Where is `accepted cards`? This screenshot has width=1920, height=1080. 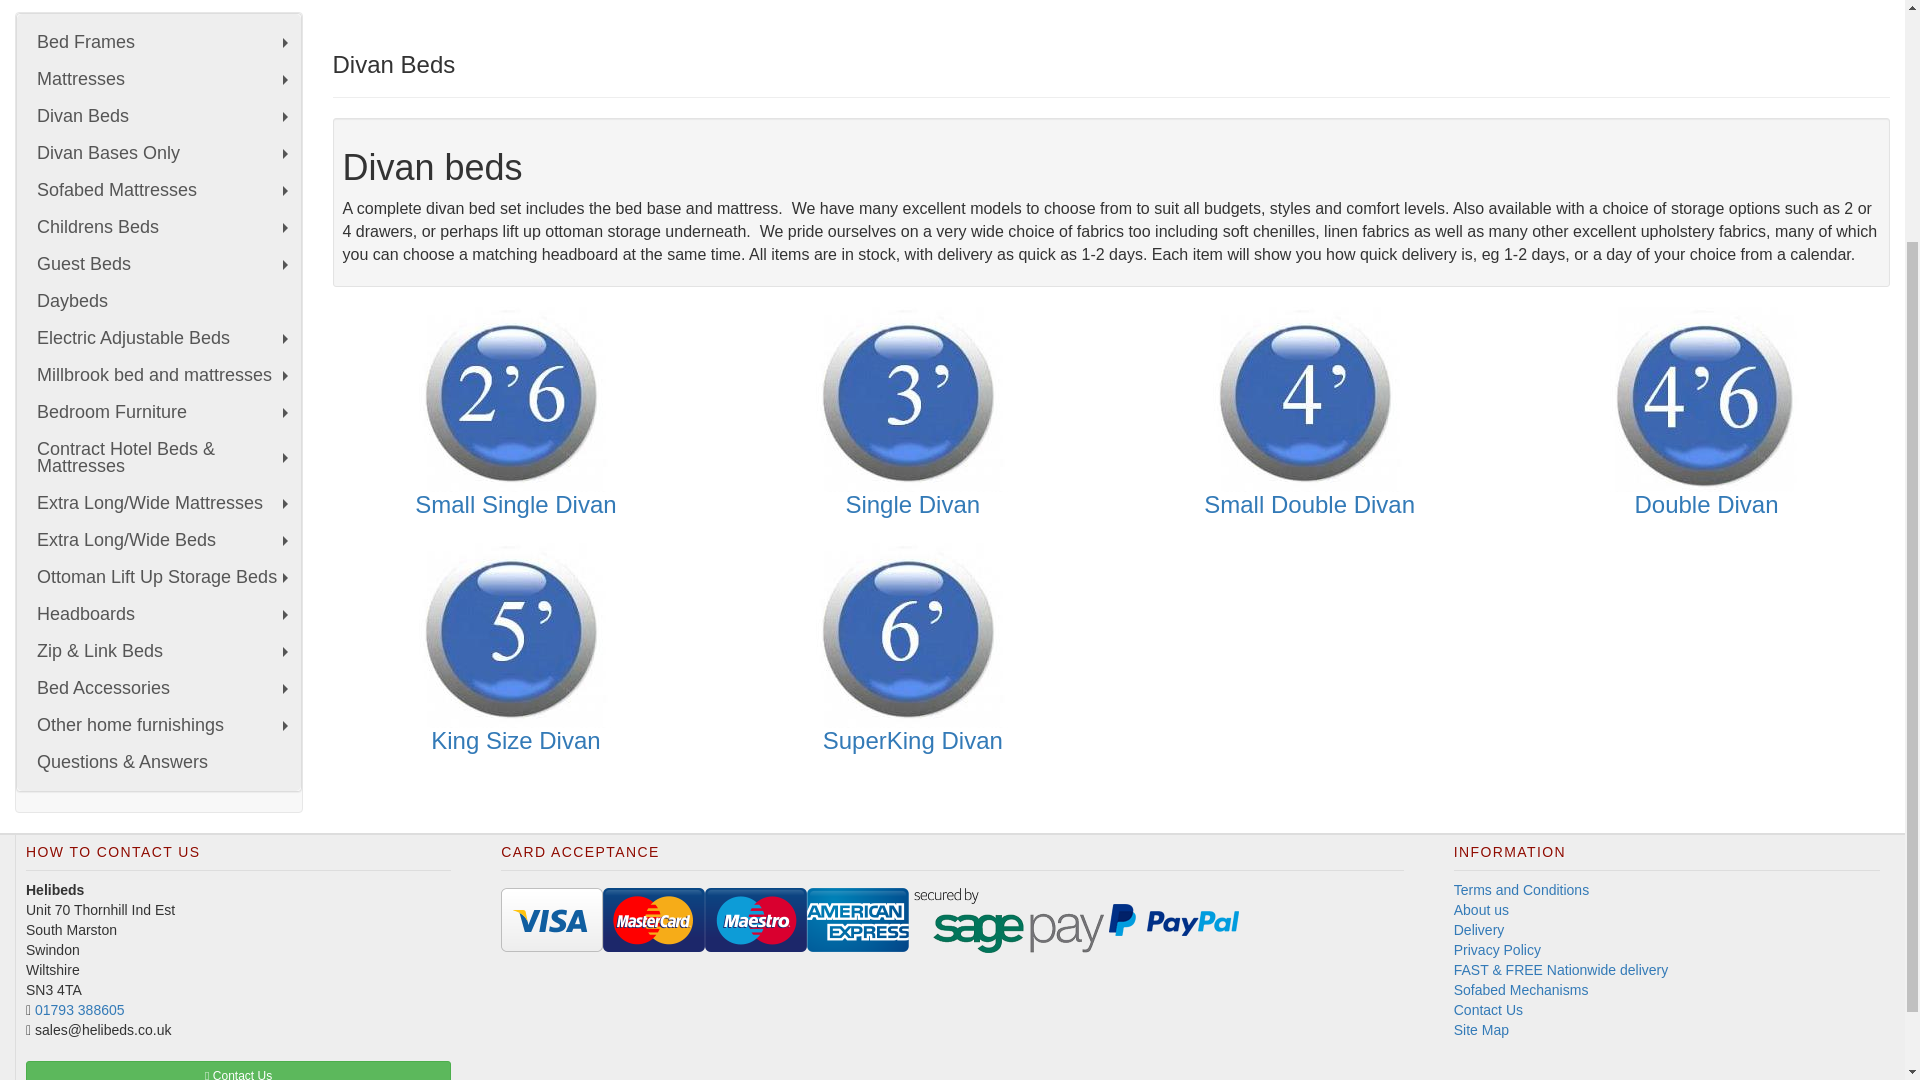 accepted cards is located at coordinates (653, 919).